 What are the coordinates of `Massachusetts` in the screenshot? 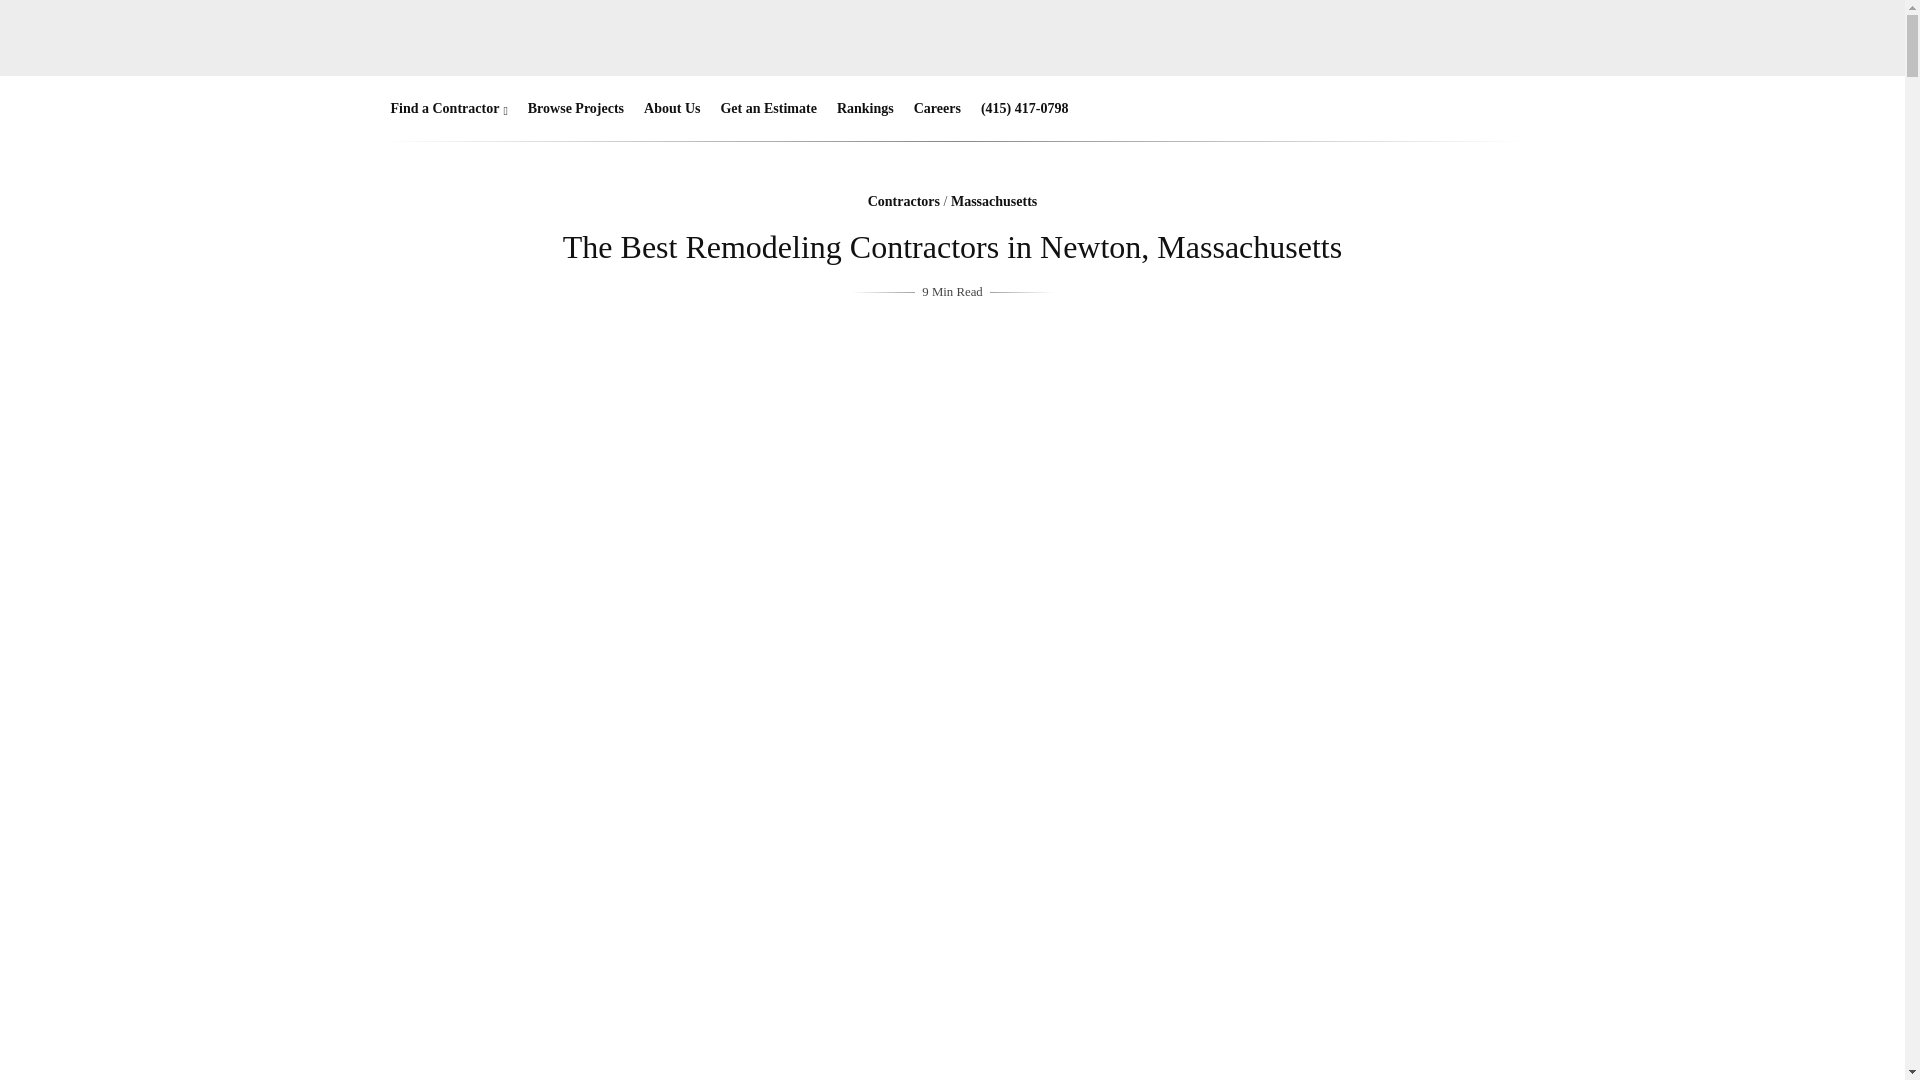 It's located at (993, 202).